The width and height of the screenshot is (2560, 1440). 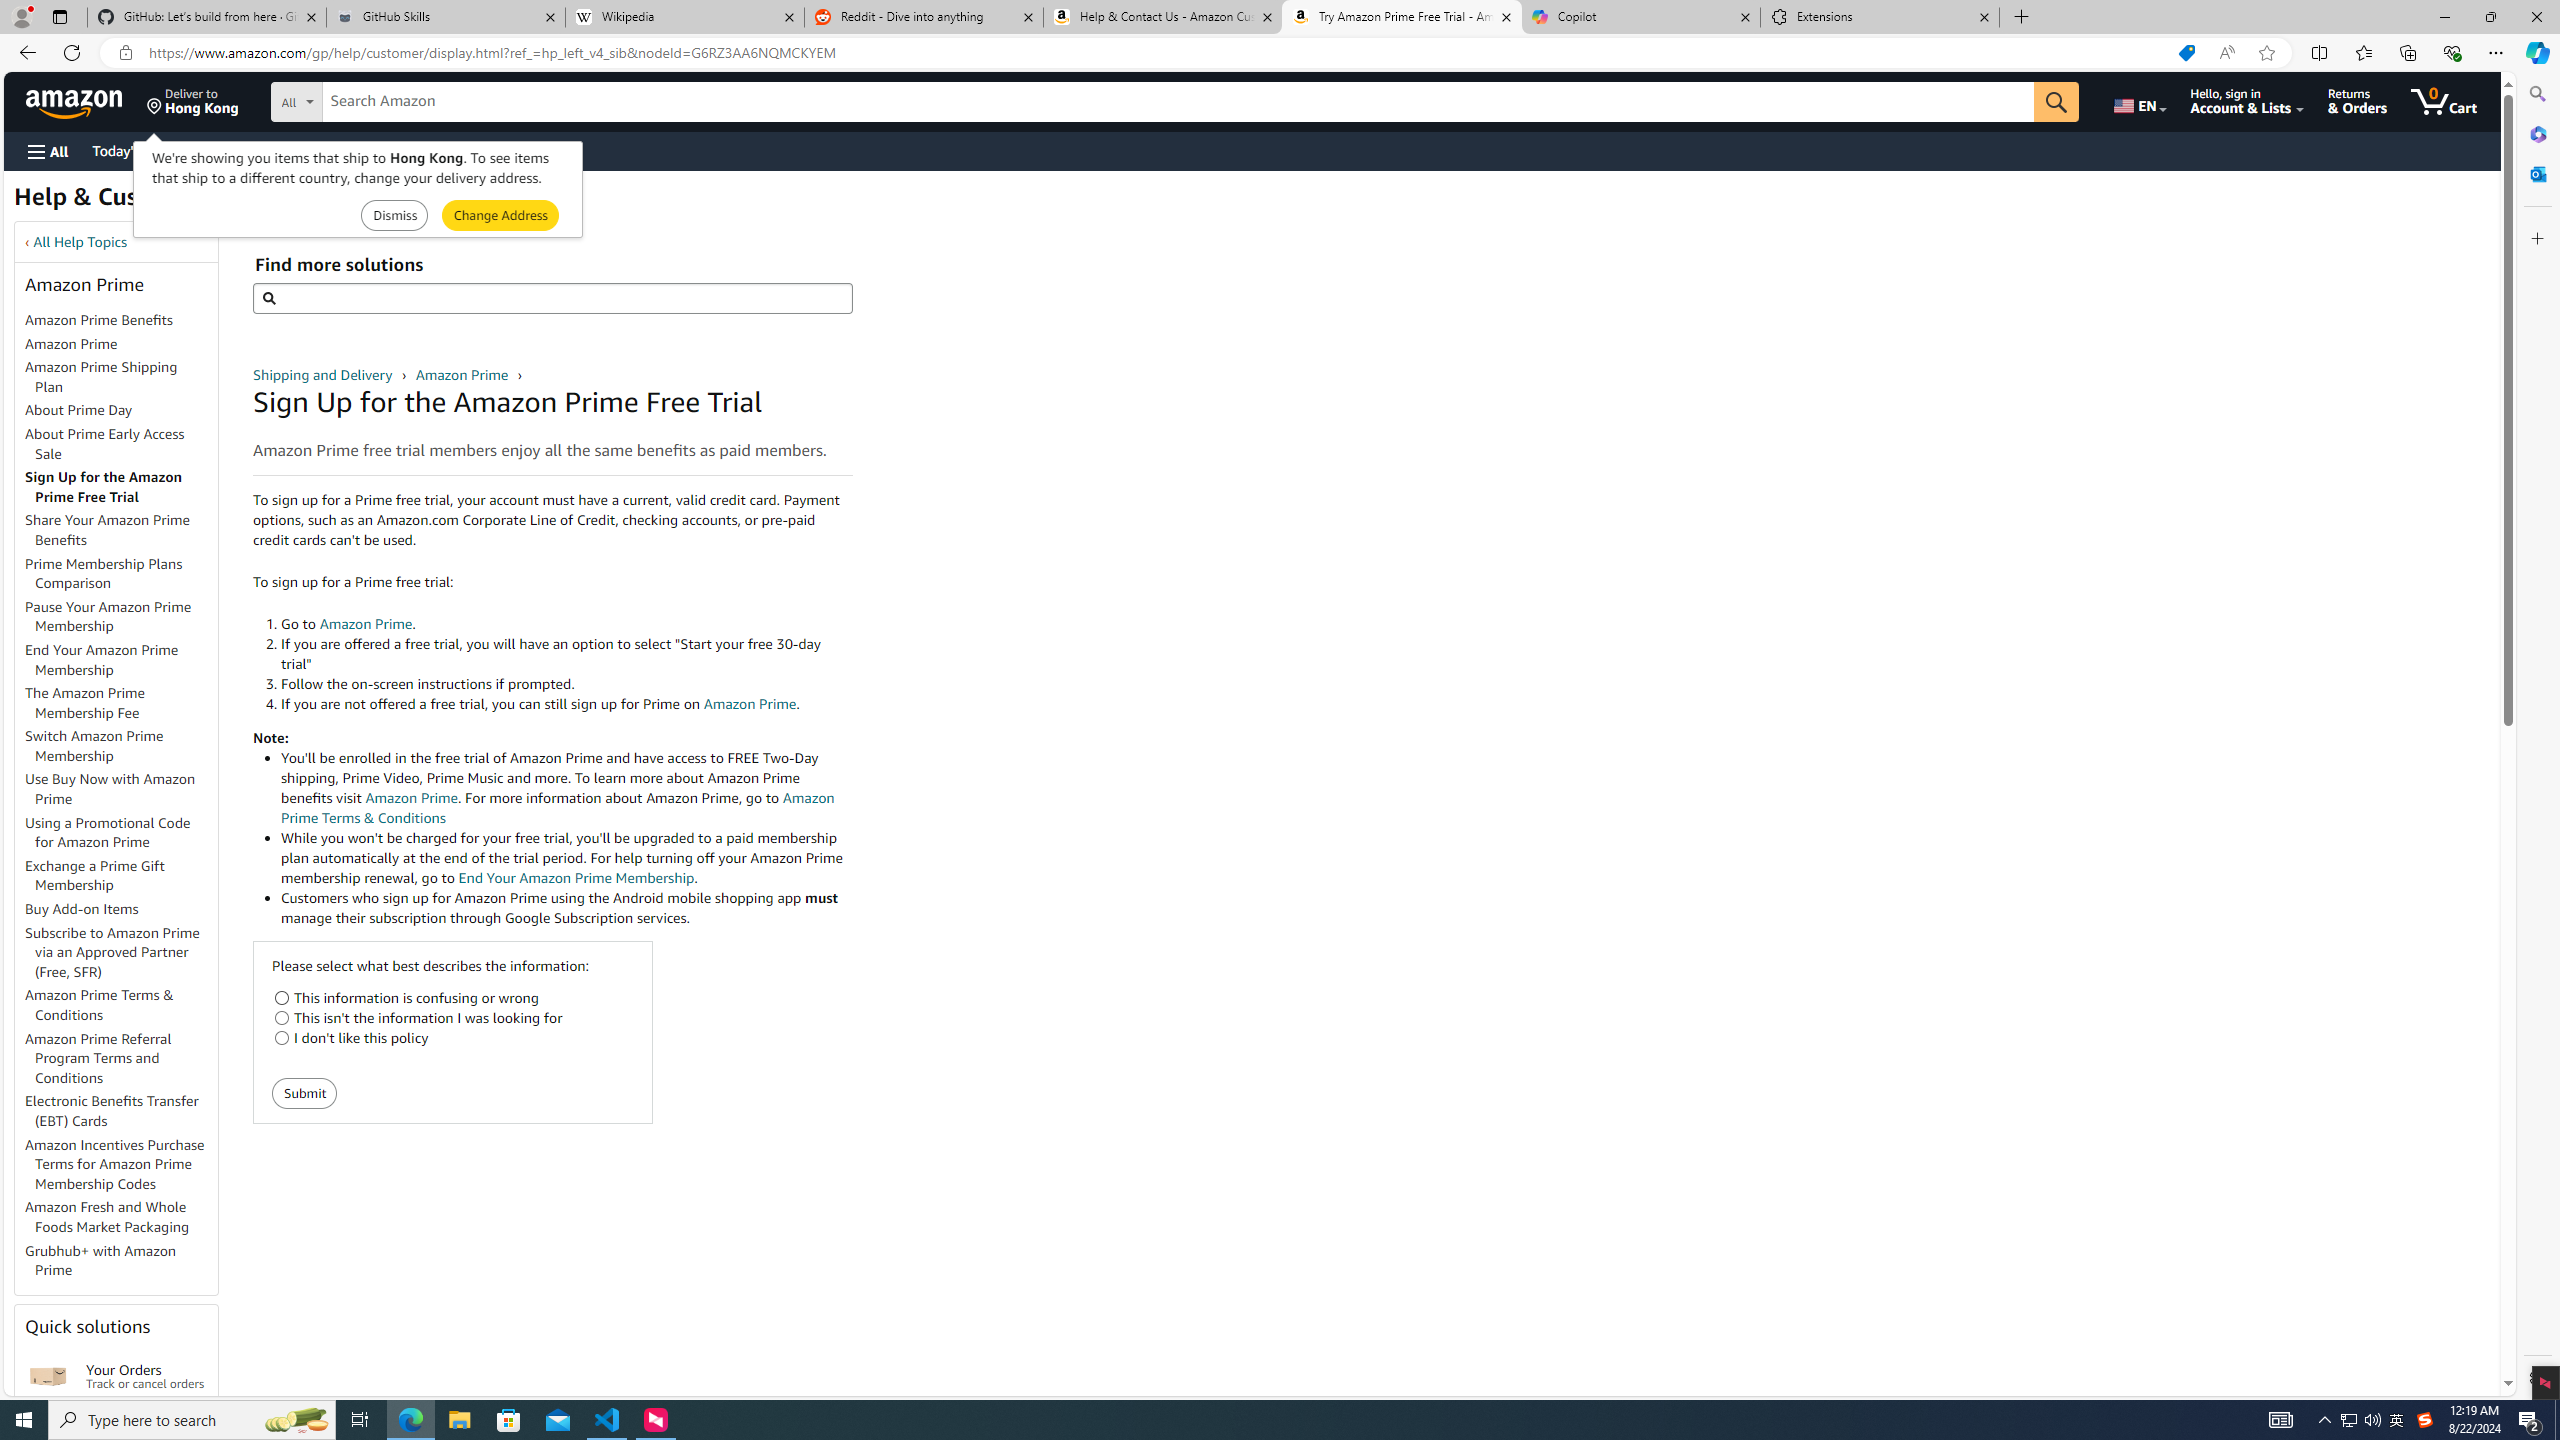 I want to click on Go to Amazon Prime., so click(x=566, y=624).